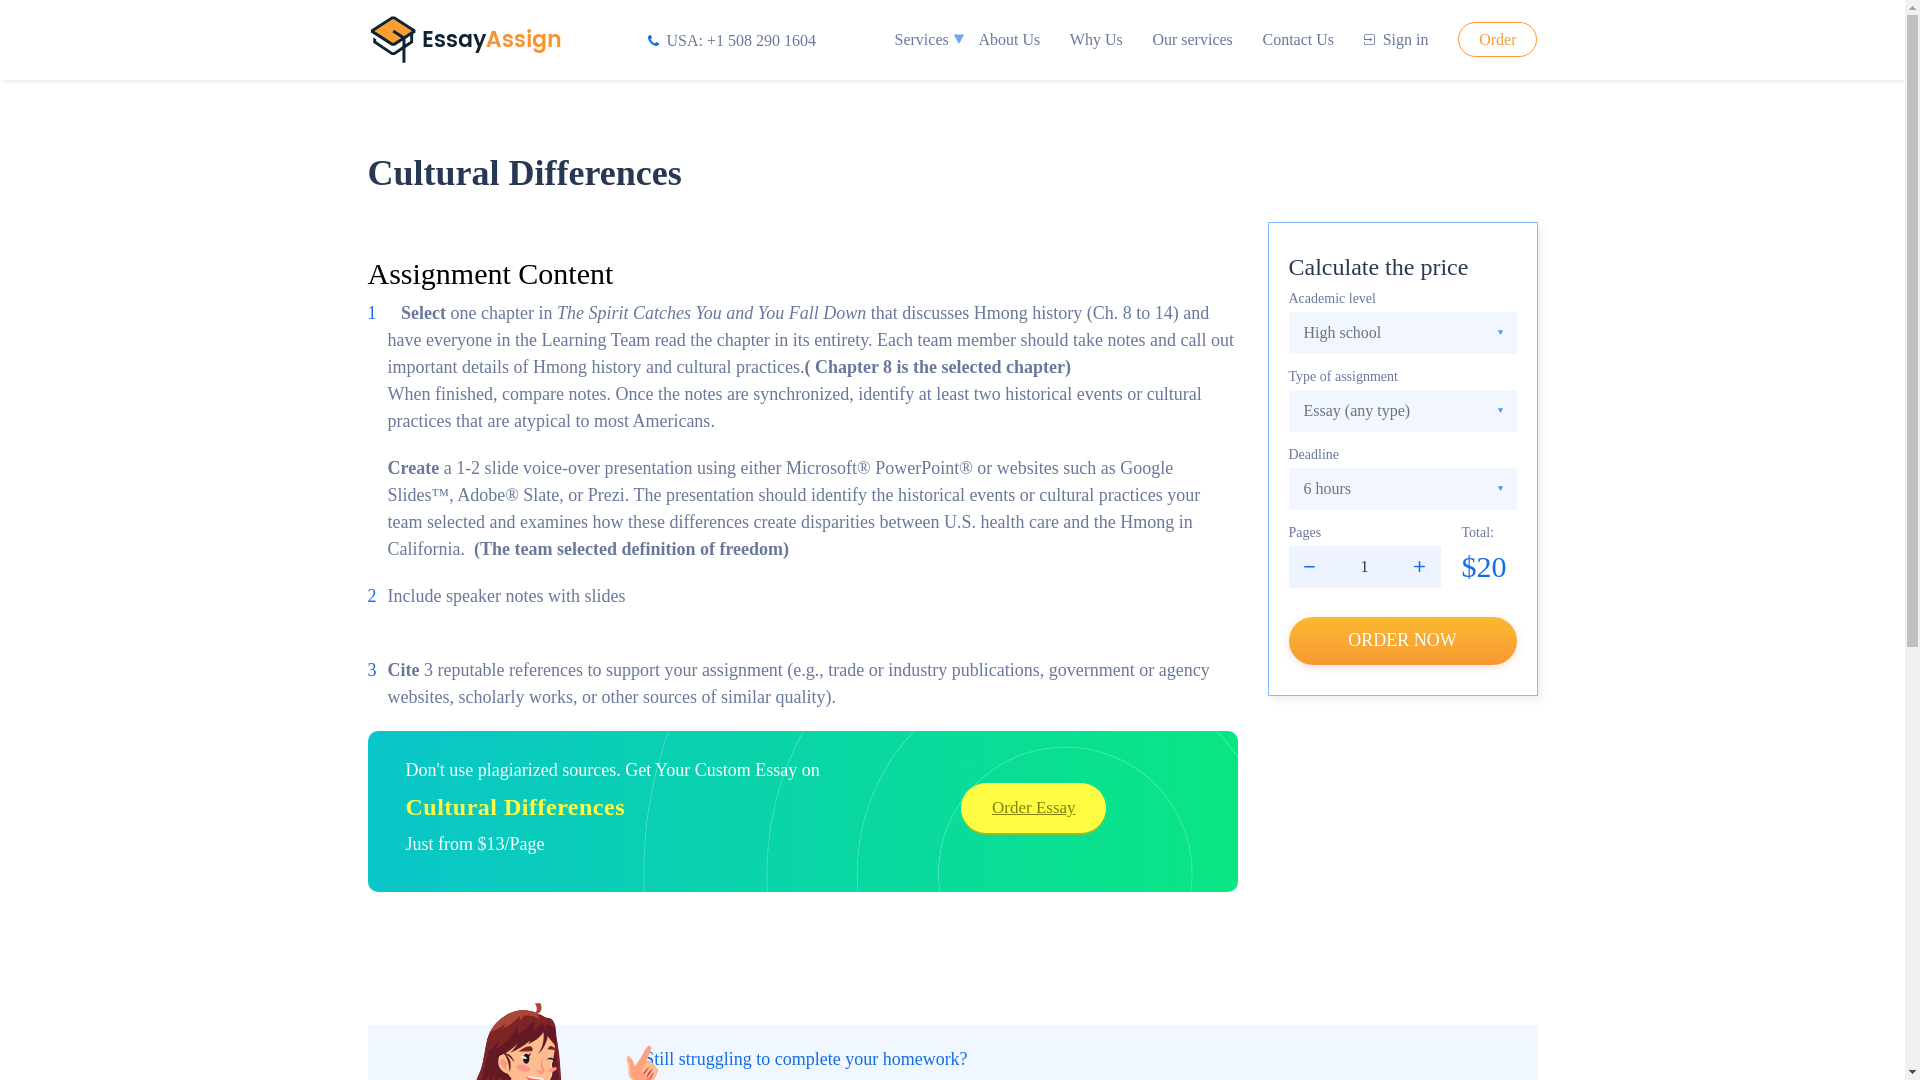 The image size is (1920, 1080). What do you see at coordinates (1396, 39) in the screenshot?
I see `Sign in` at bounding box center [1396, 39].